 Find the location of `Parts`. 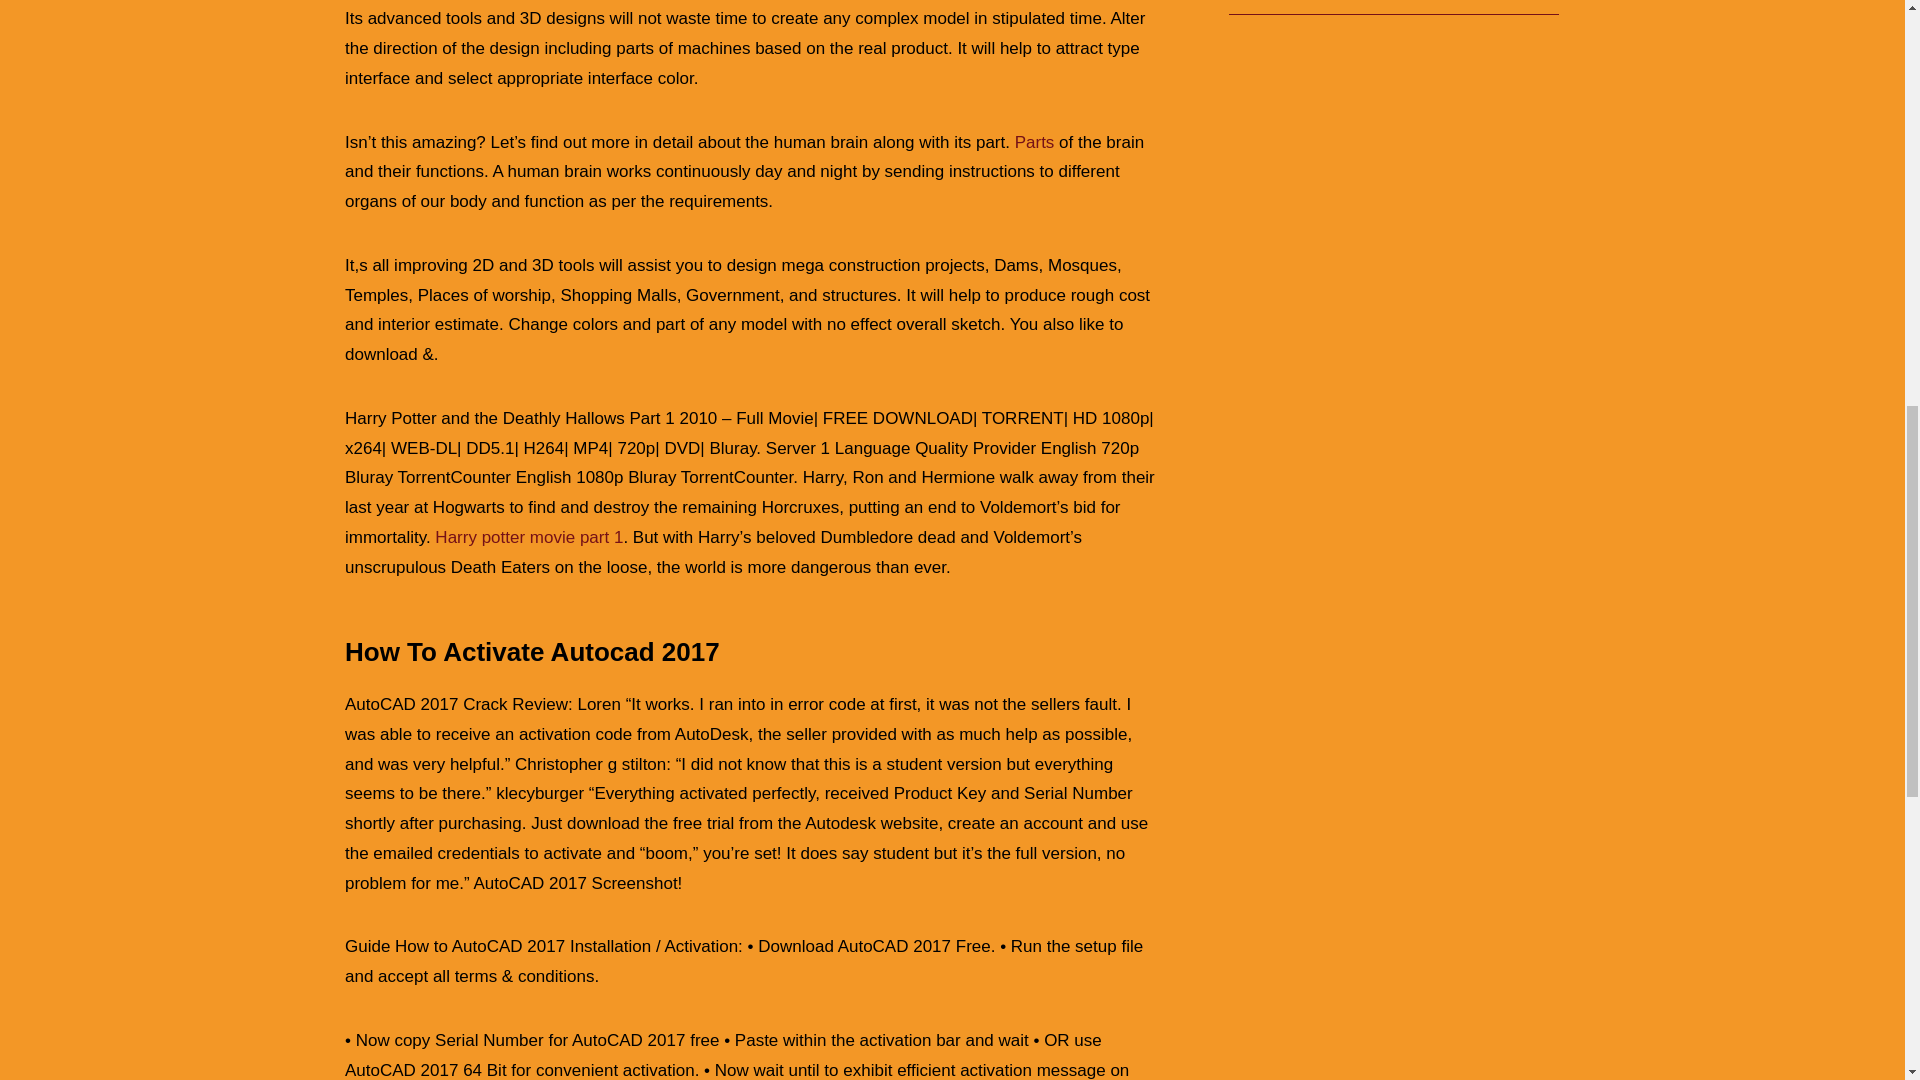

Parts is located at coordinates (1034, 142).